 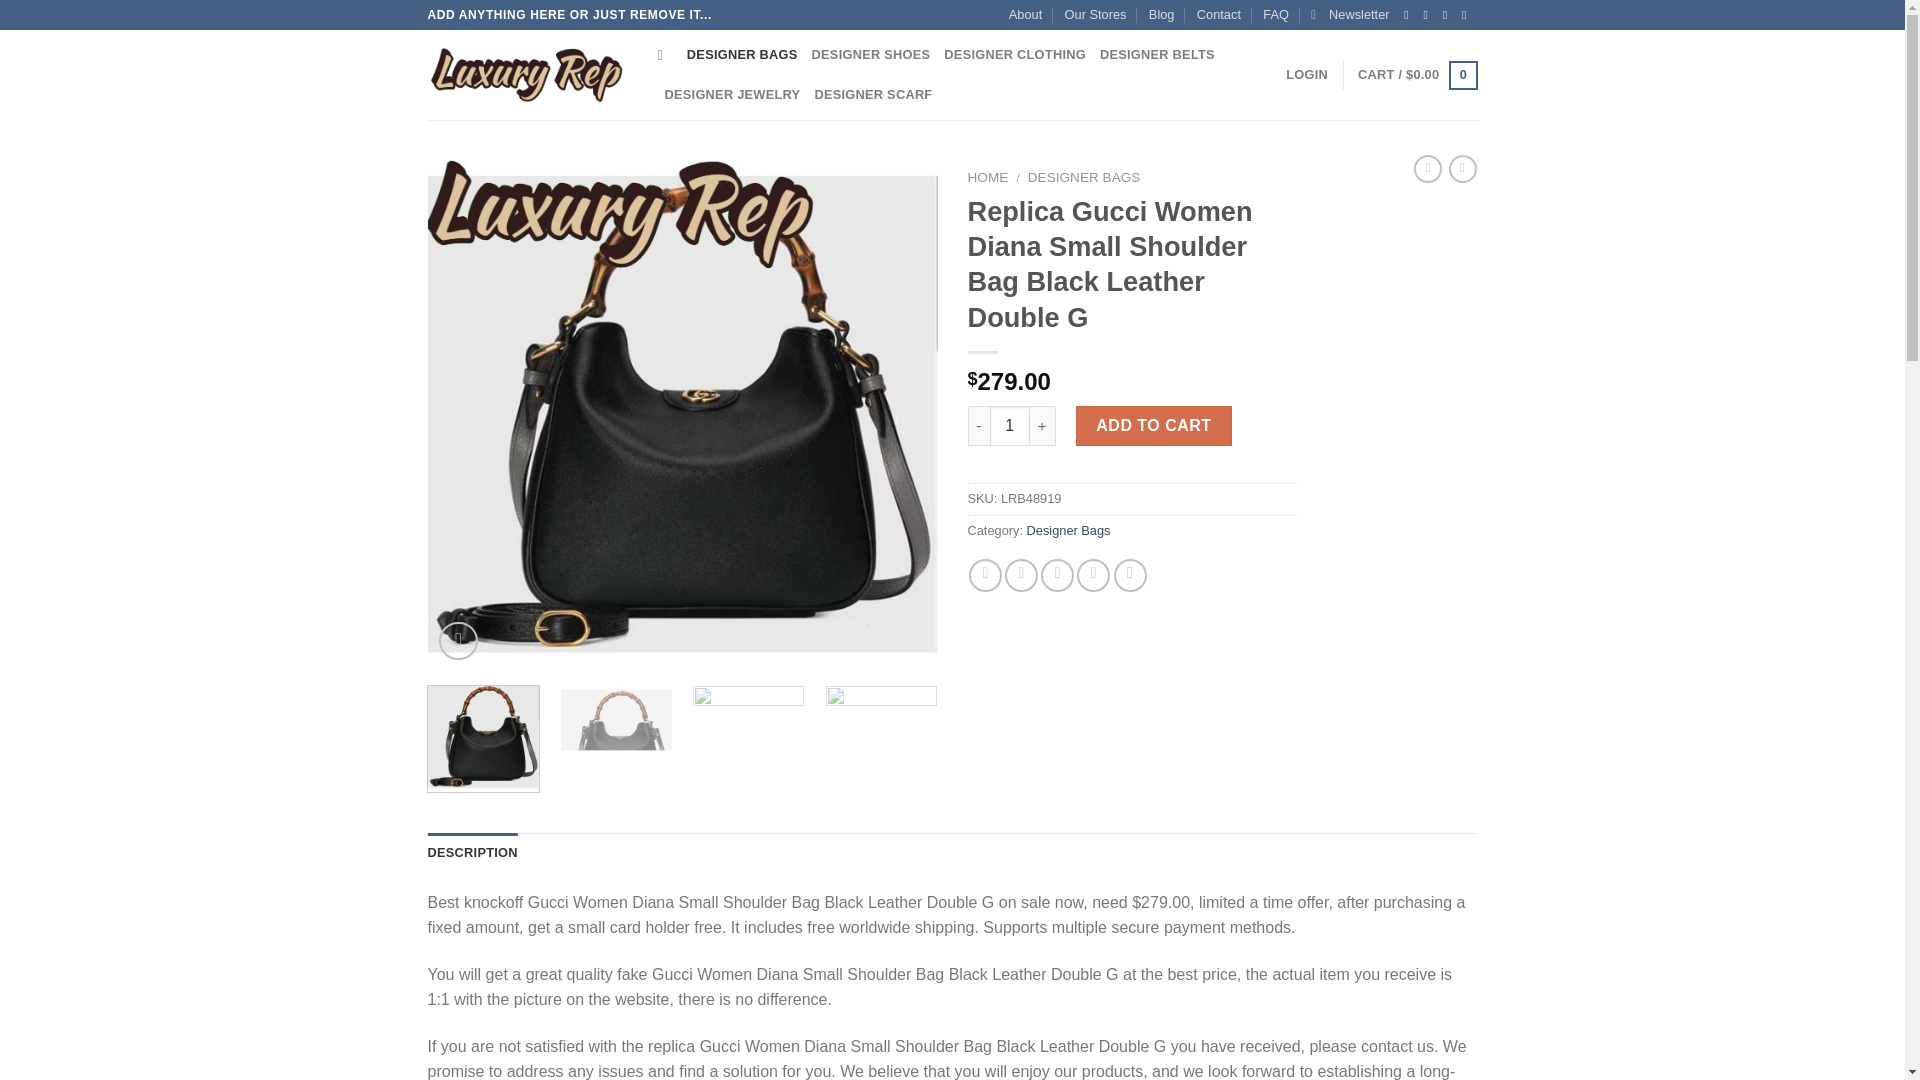 What do you see at coordinates (732, 94) in the screenshot?
I see `DESIGNER JEWELRY` at bounding box center [732, 94].